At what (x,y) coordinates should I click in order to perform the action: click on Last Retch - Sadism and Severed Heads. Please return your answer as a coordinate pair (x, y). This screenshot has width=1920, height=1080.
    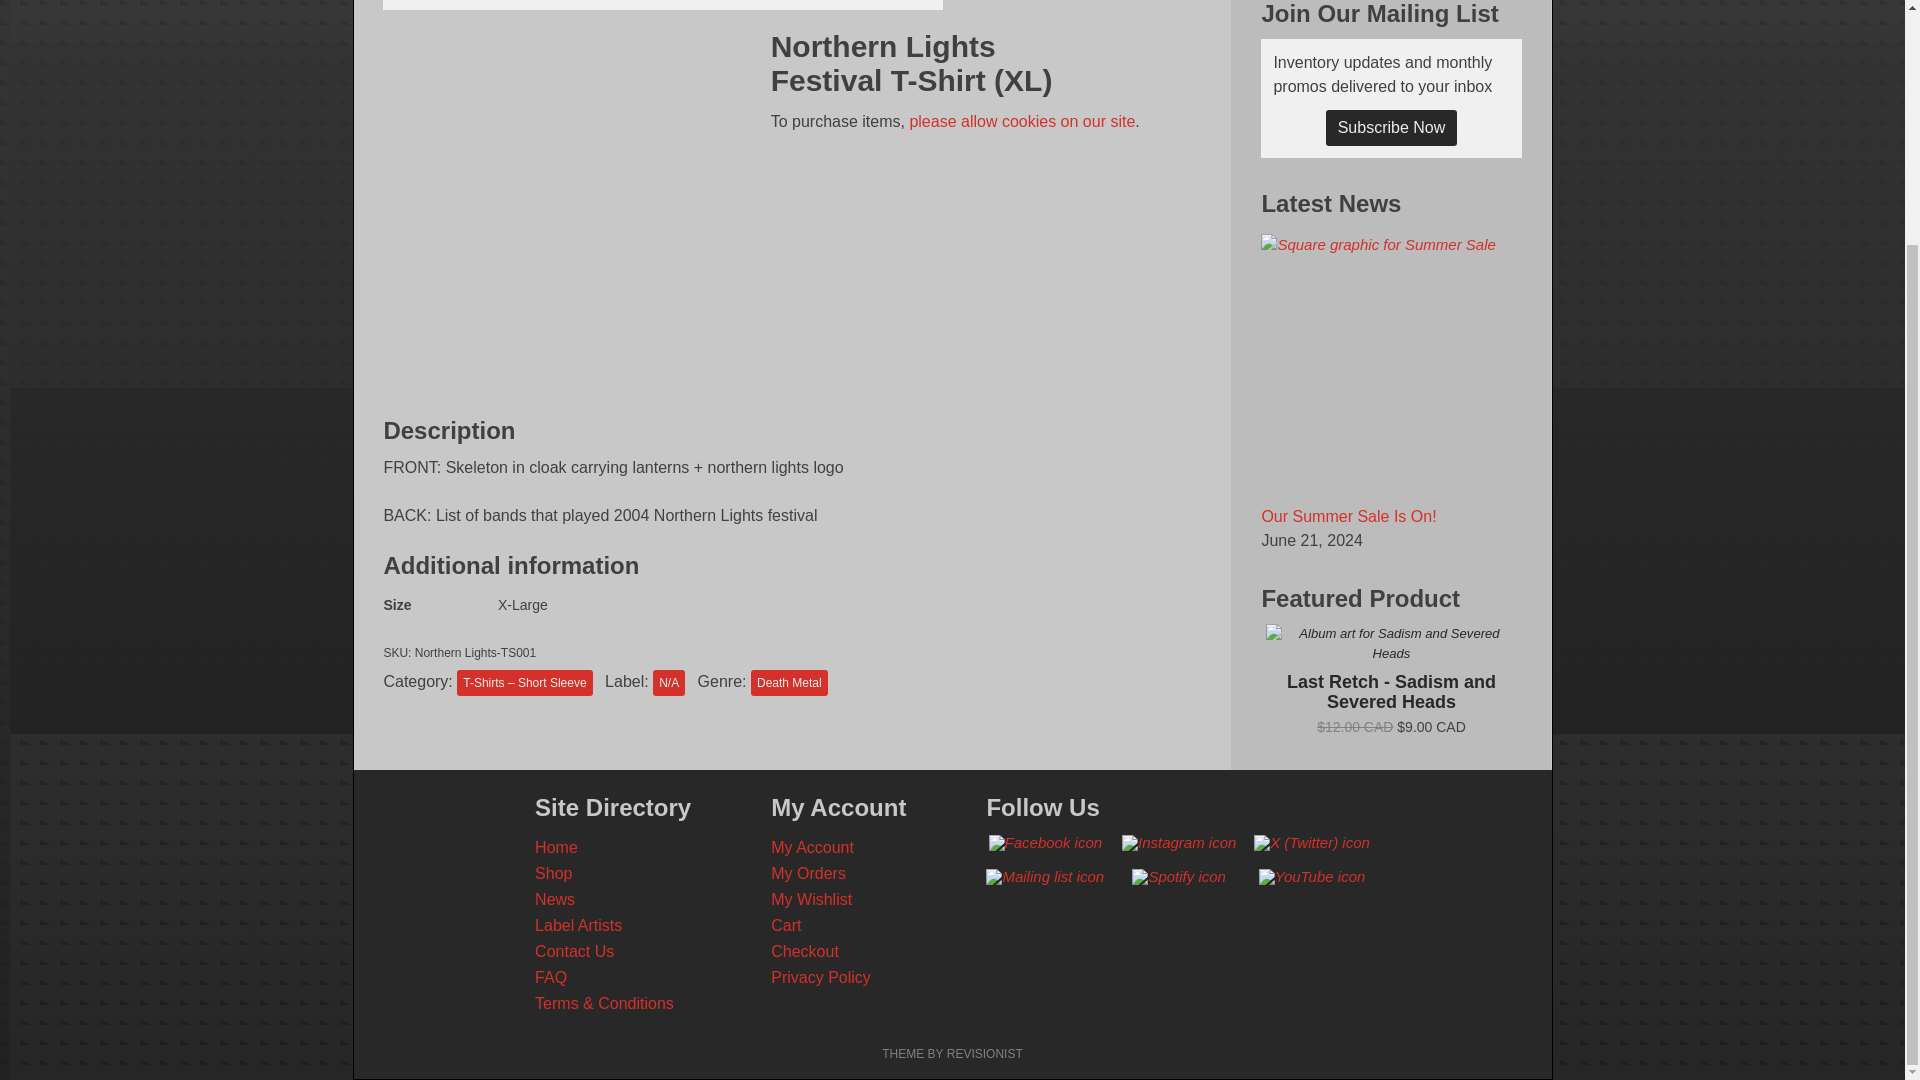
    Looking at the image, I should click on (1390, 678).